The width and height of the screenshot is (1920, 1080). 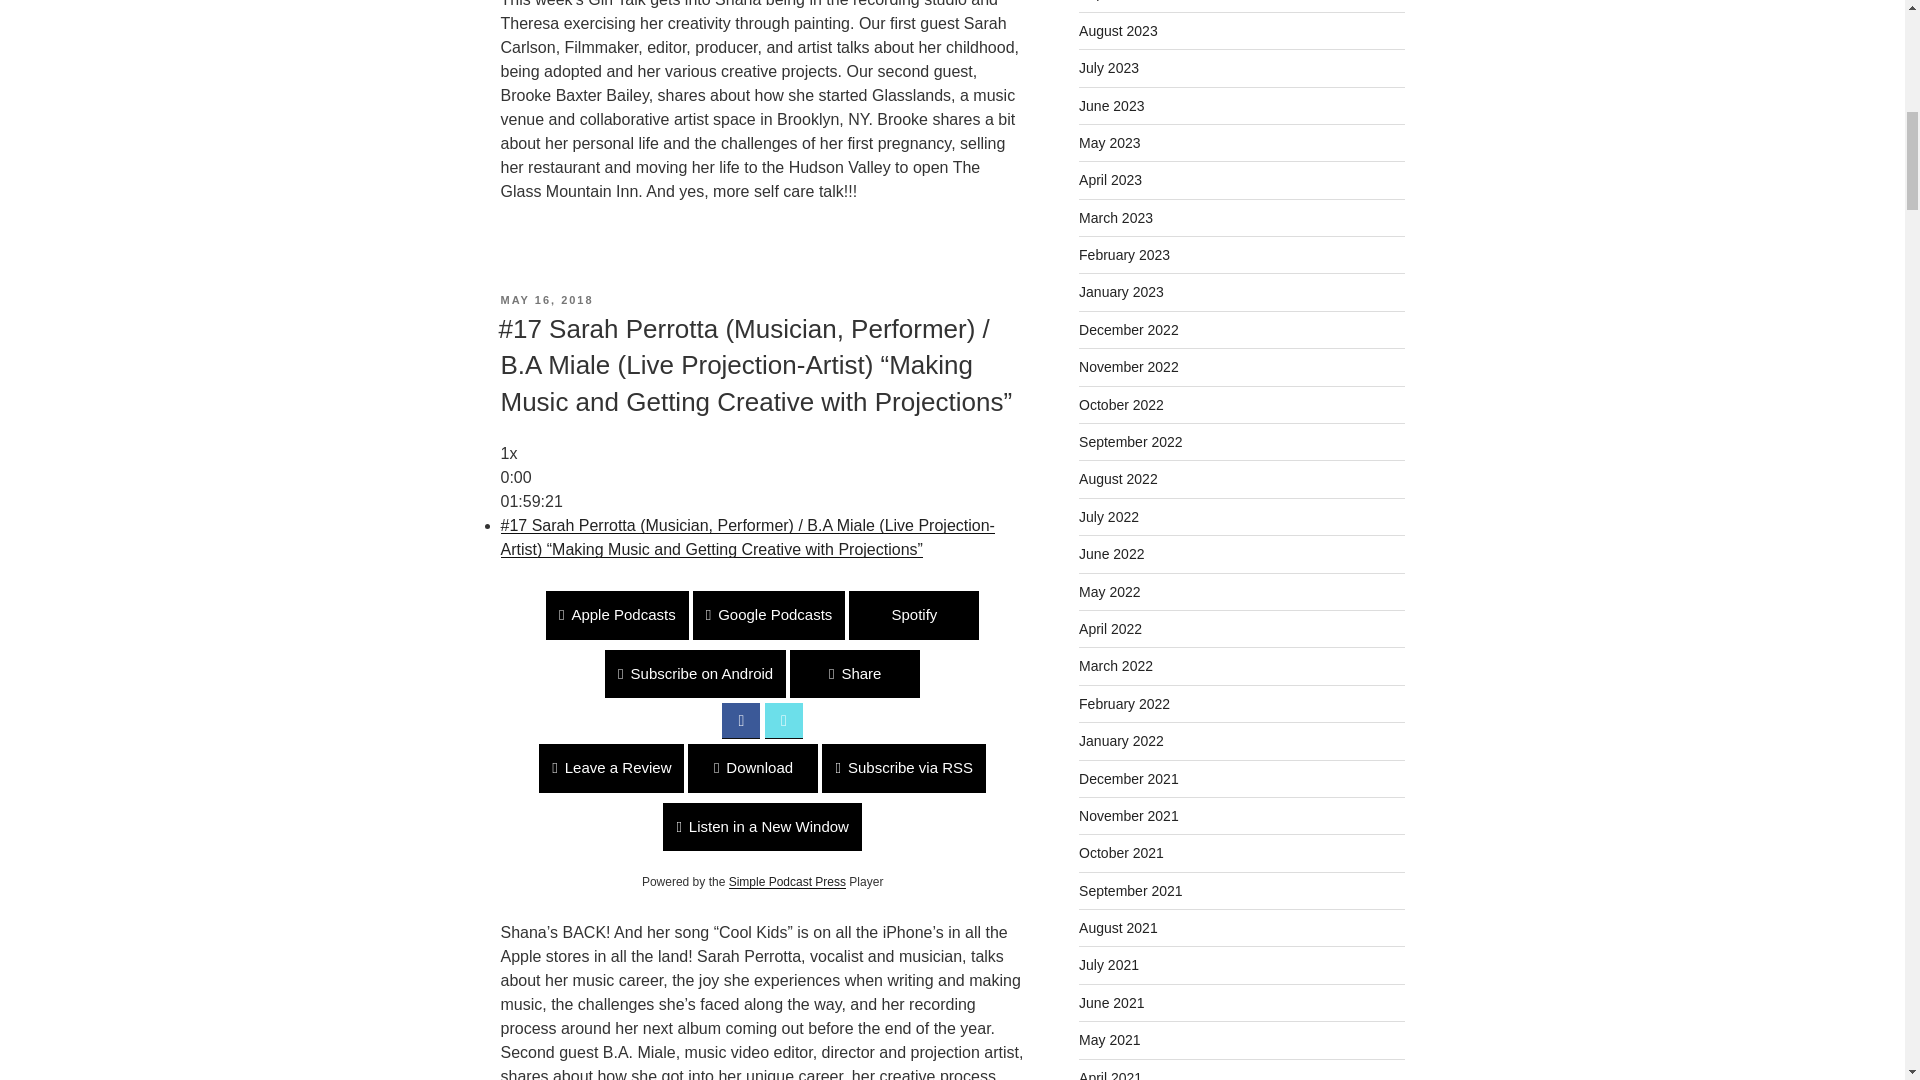 What do you see at coordinates (617, 615) in the screenshot?
I see `Apple Podcasts` at bounding box center [617, 615].